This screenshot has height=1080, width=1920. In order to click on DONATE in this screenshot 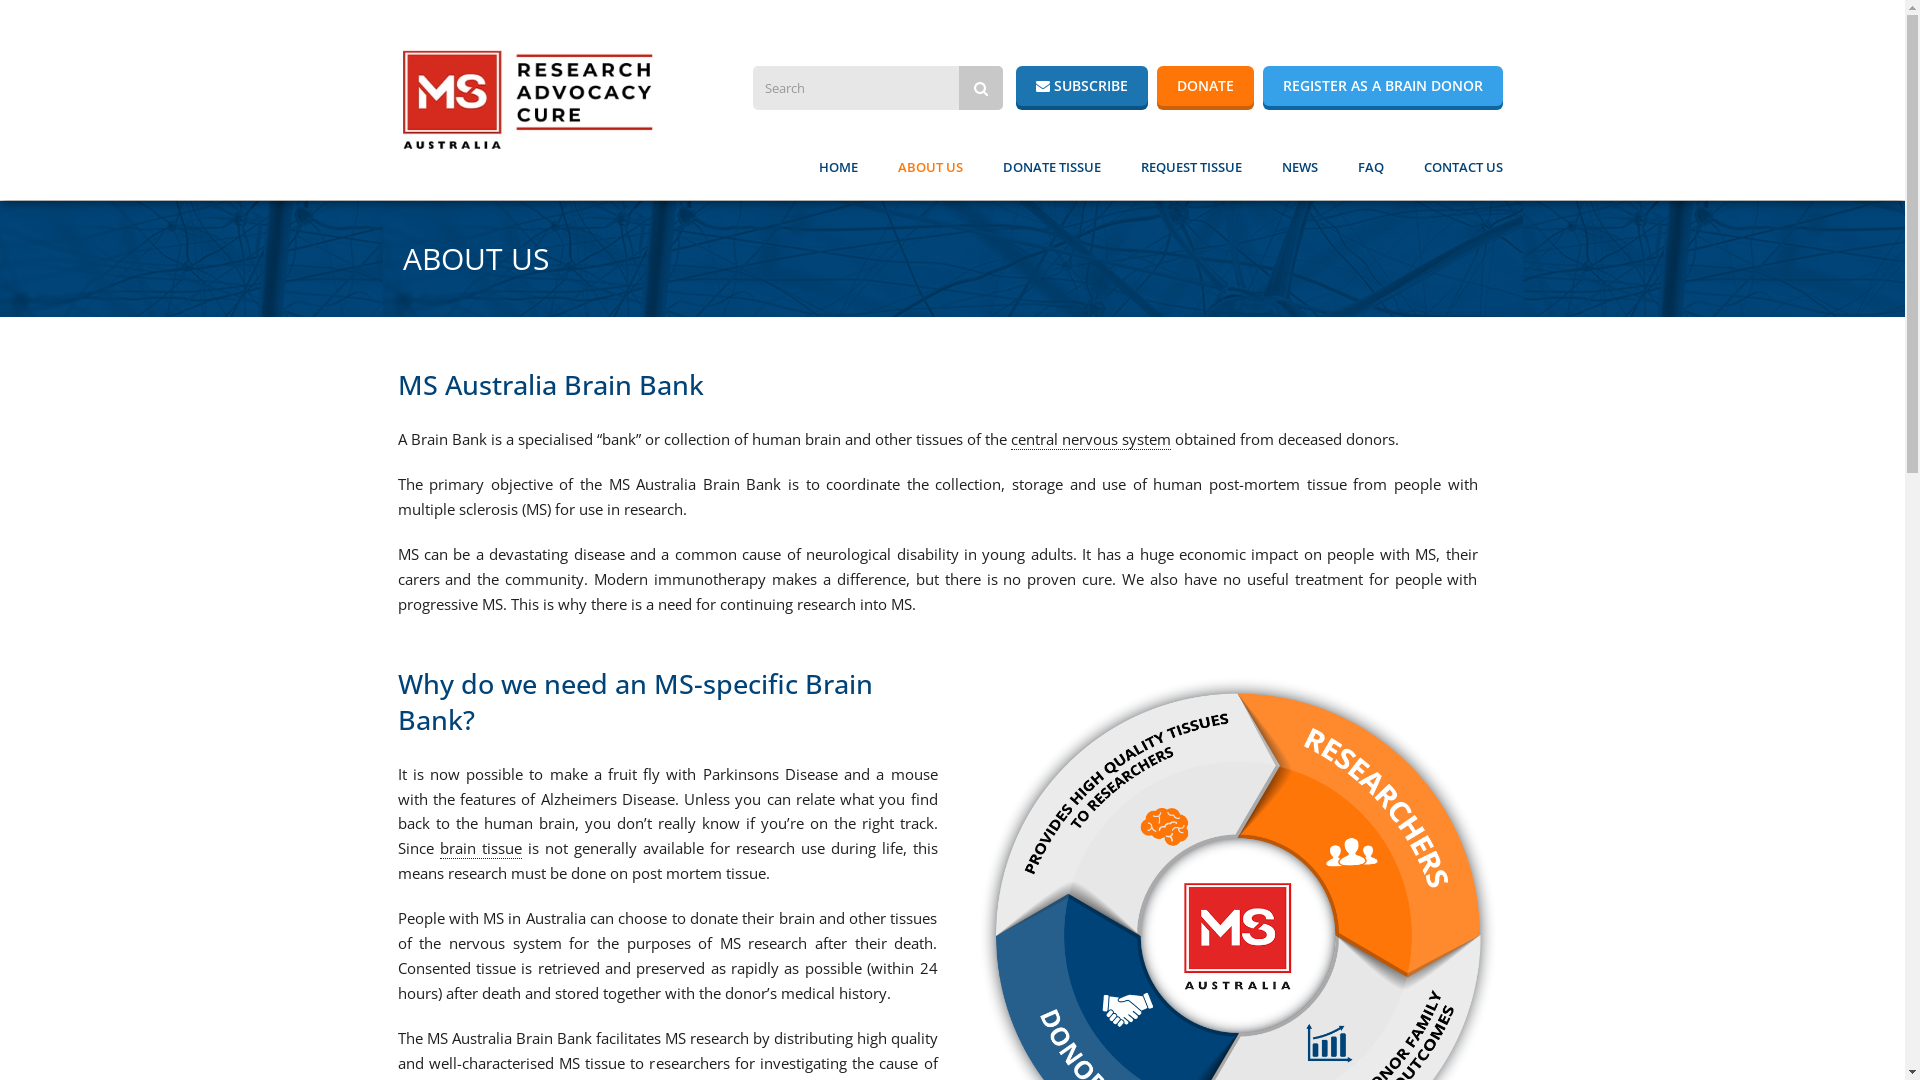, I will do `click(1204, 86)`.